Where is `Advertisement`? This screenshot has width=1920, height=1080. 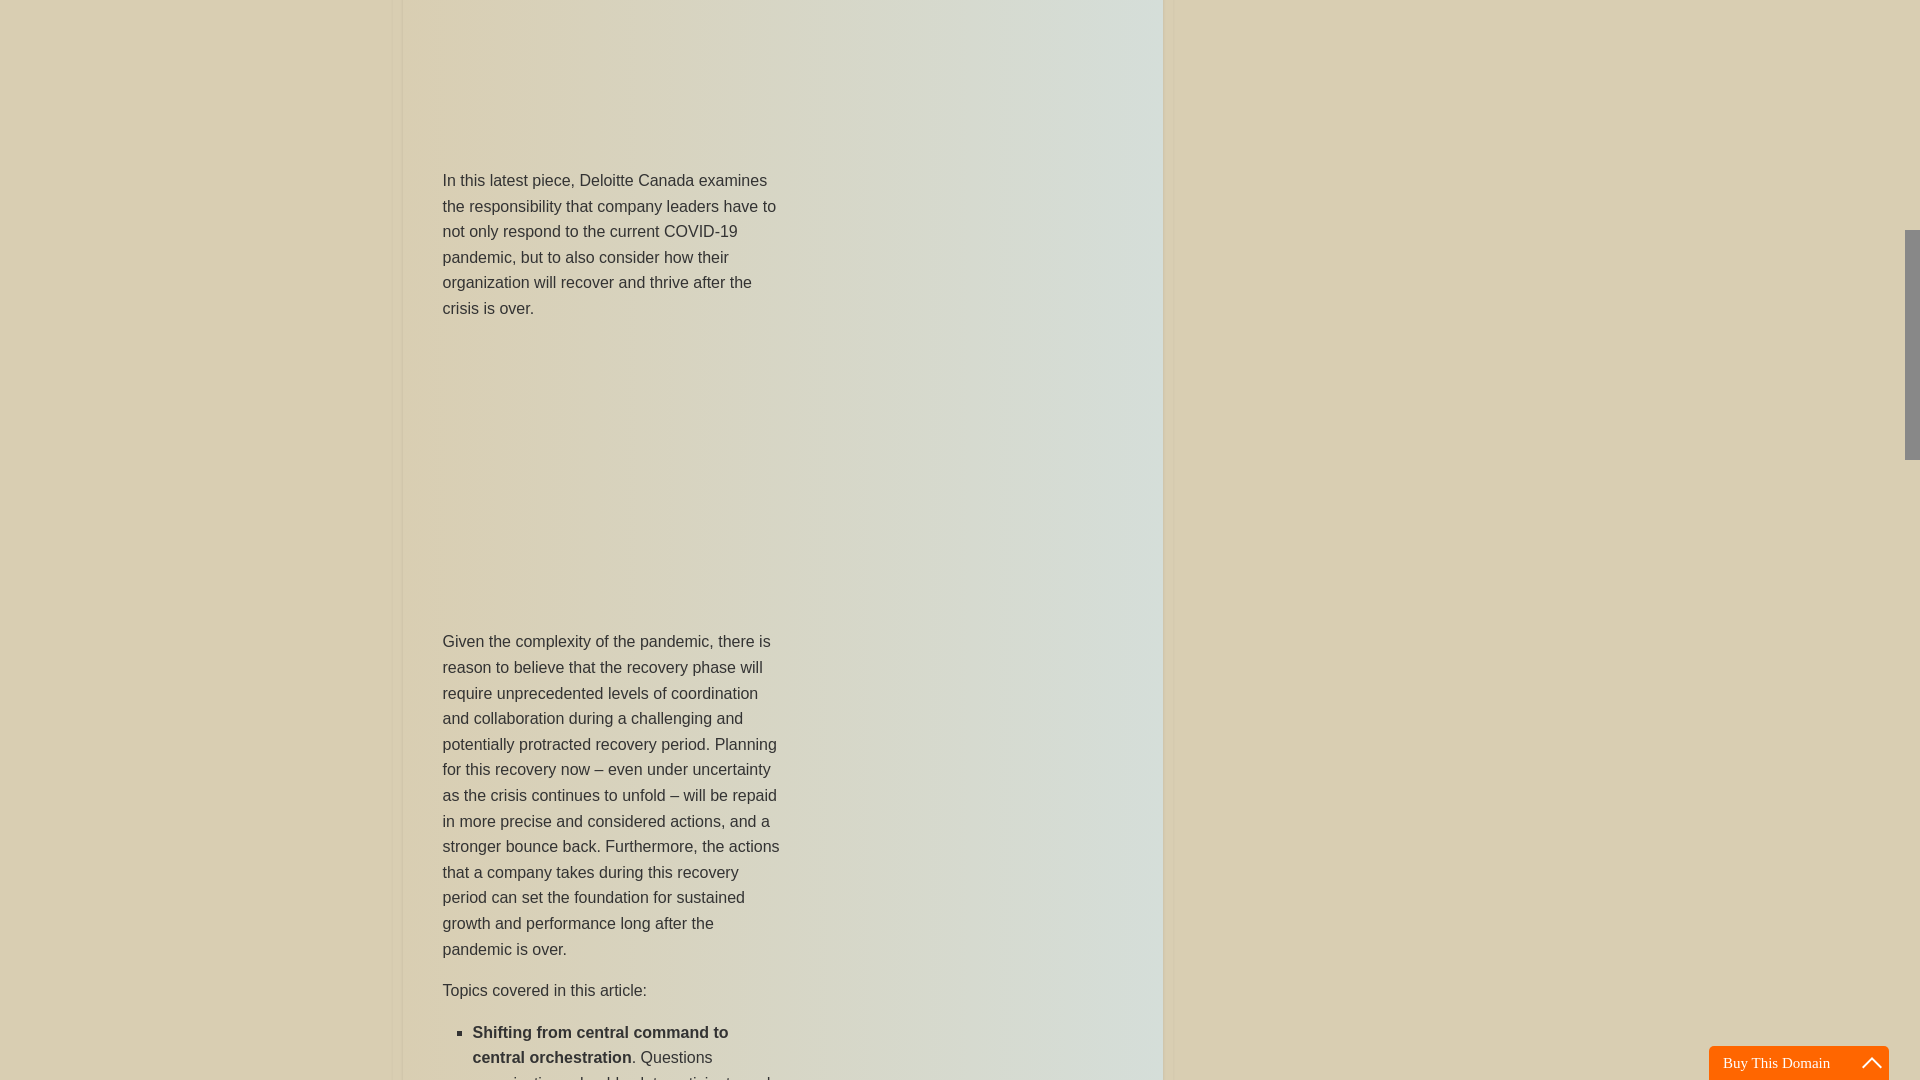
Advertisement is located at coordinates (611, 76).